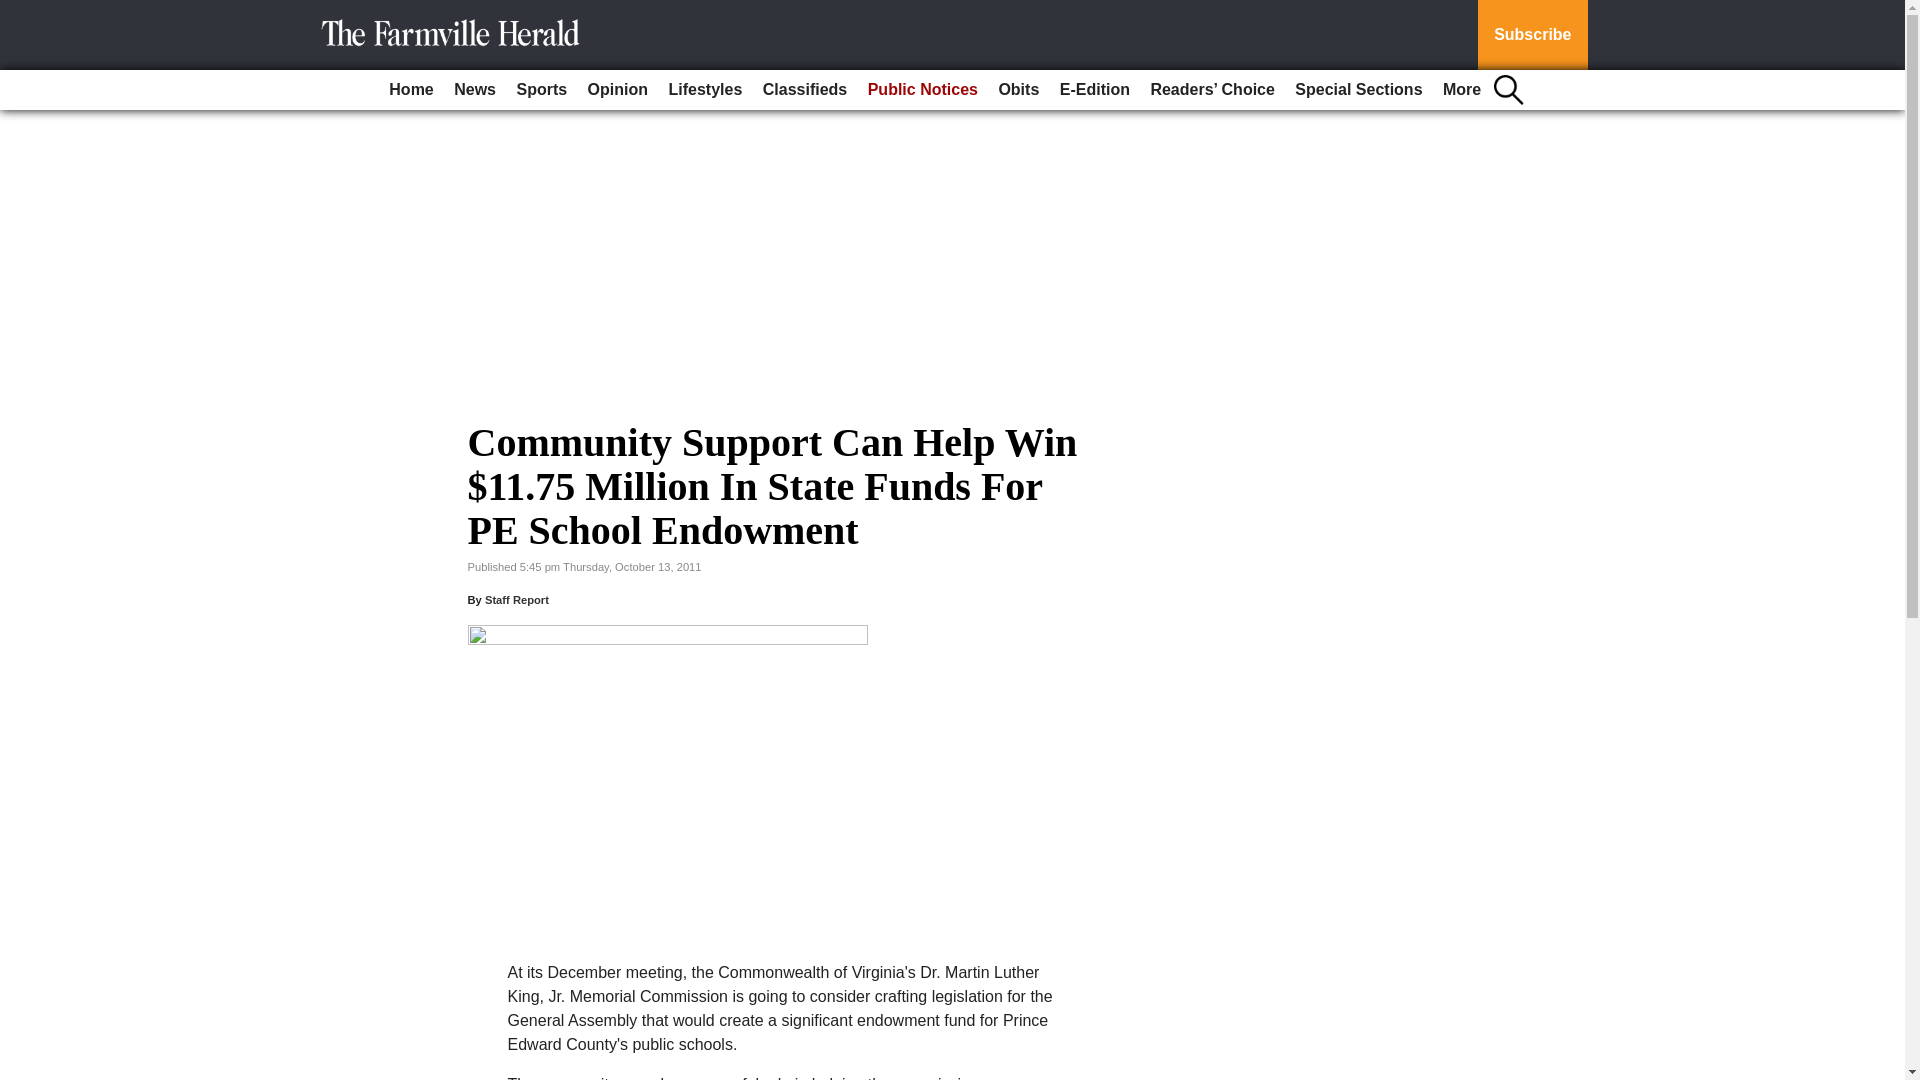 The width and height of the screenshot is (1920, 1080). Describe the element at coordinates (705, 90) in the screenshot. I see `Lifestyles` at that location.